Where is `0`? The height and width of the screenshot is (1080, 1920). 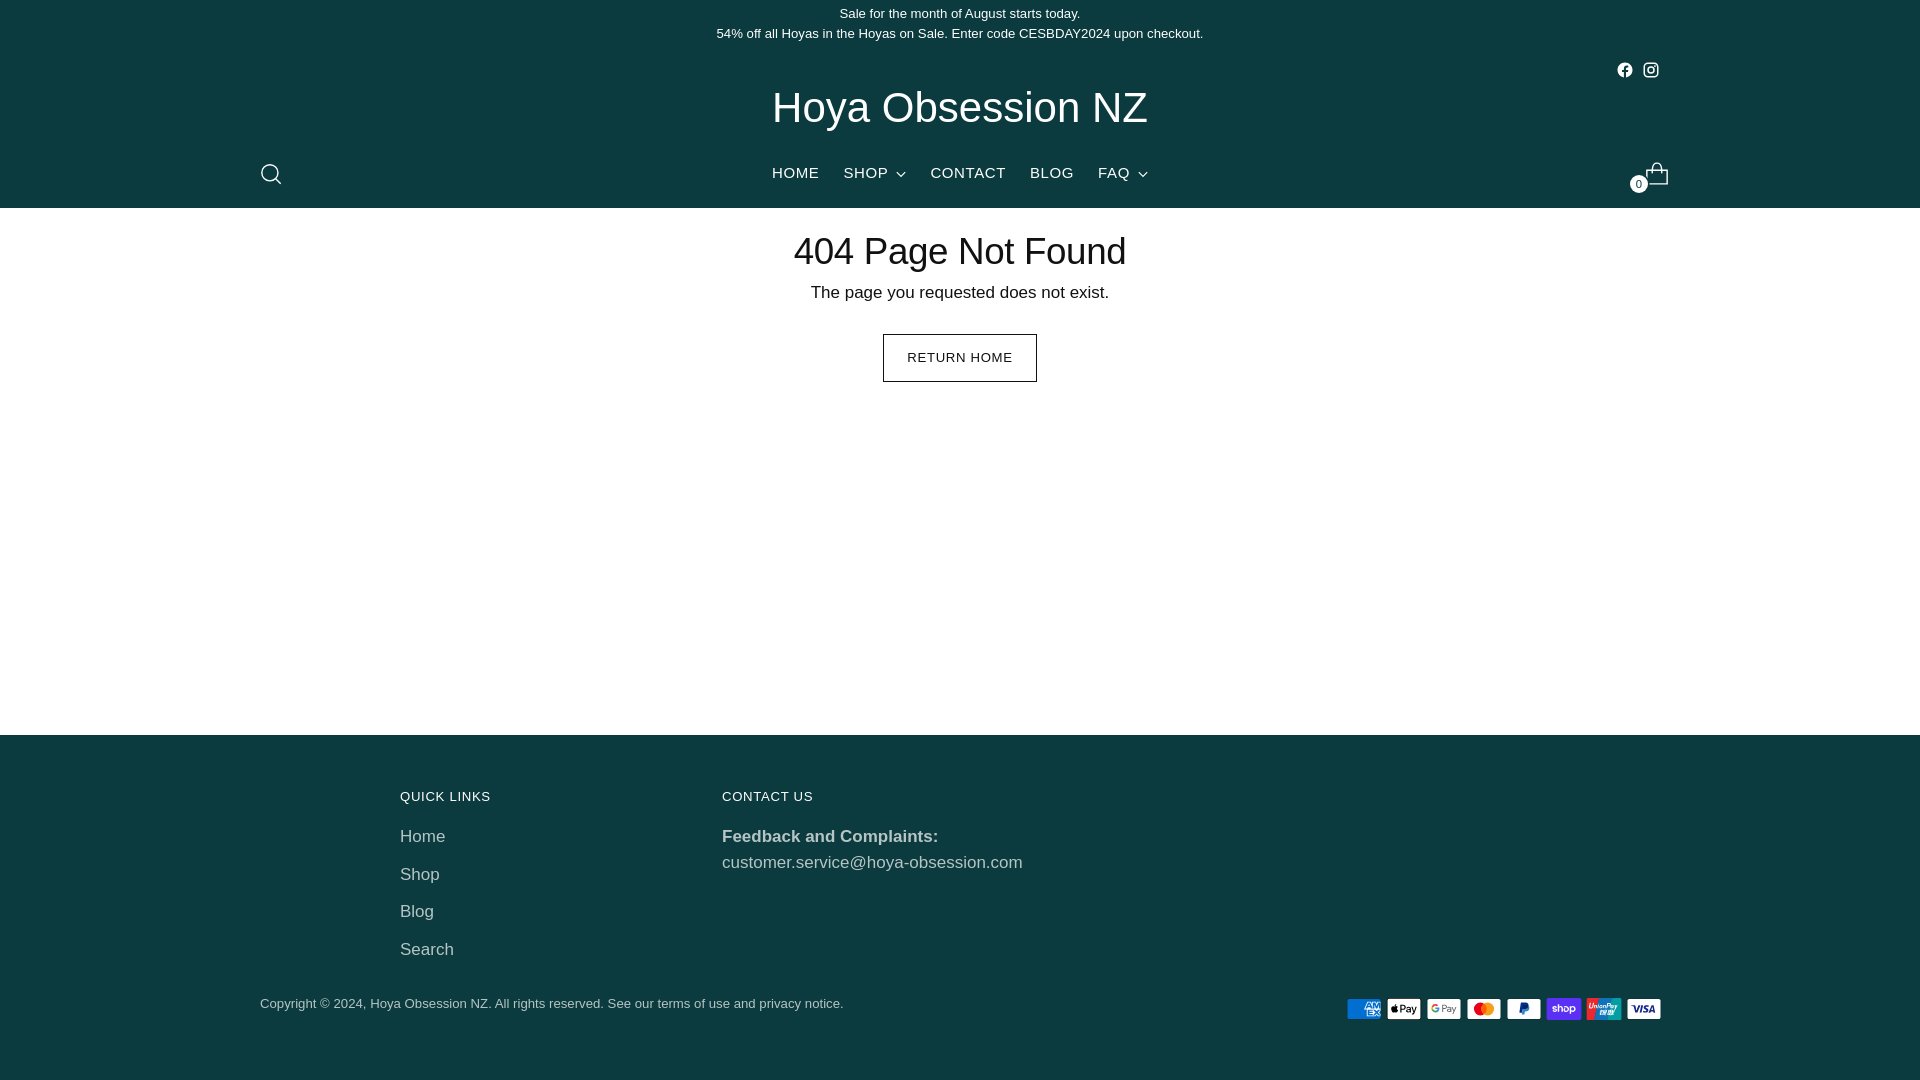
0 is located at coordinates (1648, 174).